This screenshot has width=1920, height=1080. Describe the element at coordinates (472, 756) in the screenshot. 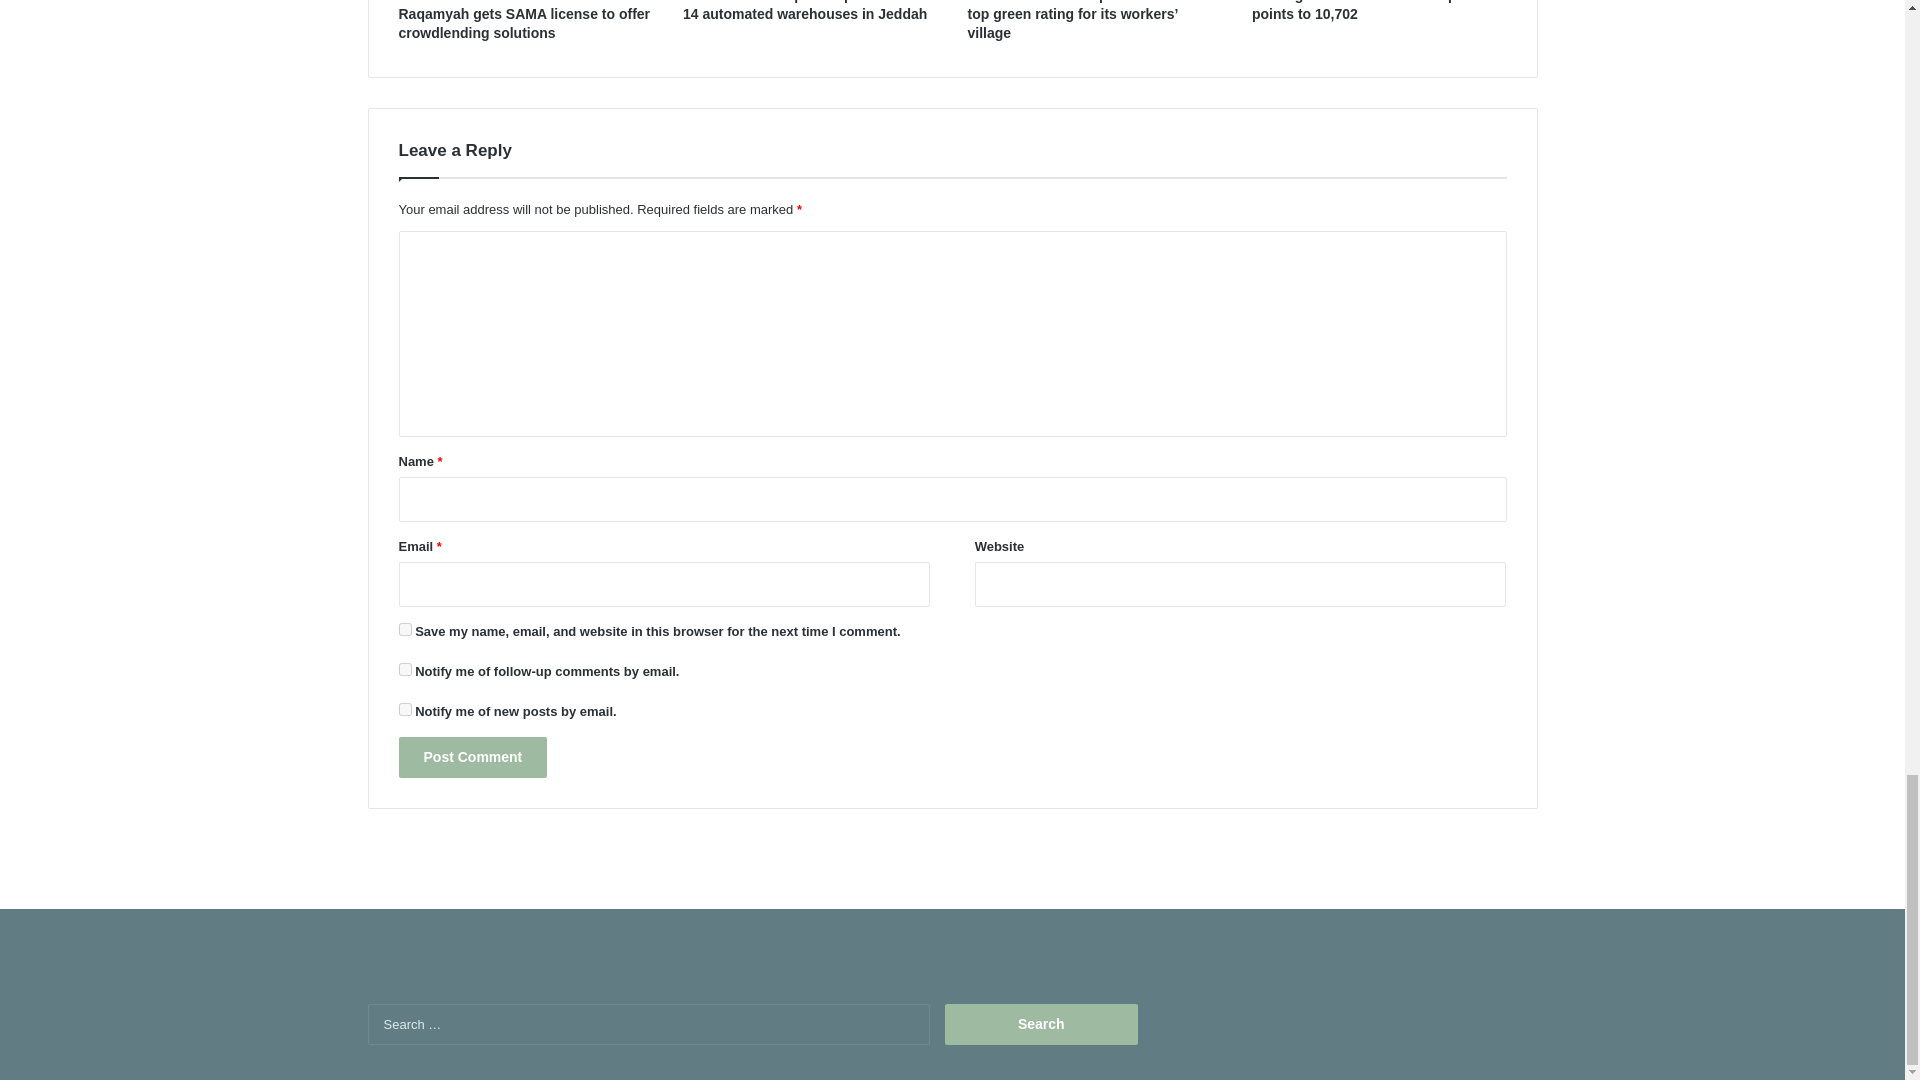

I see `Post Comment` at that location.